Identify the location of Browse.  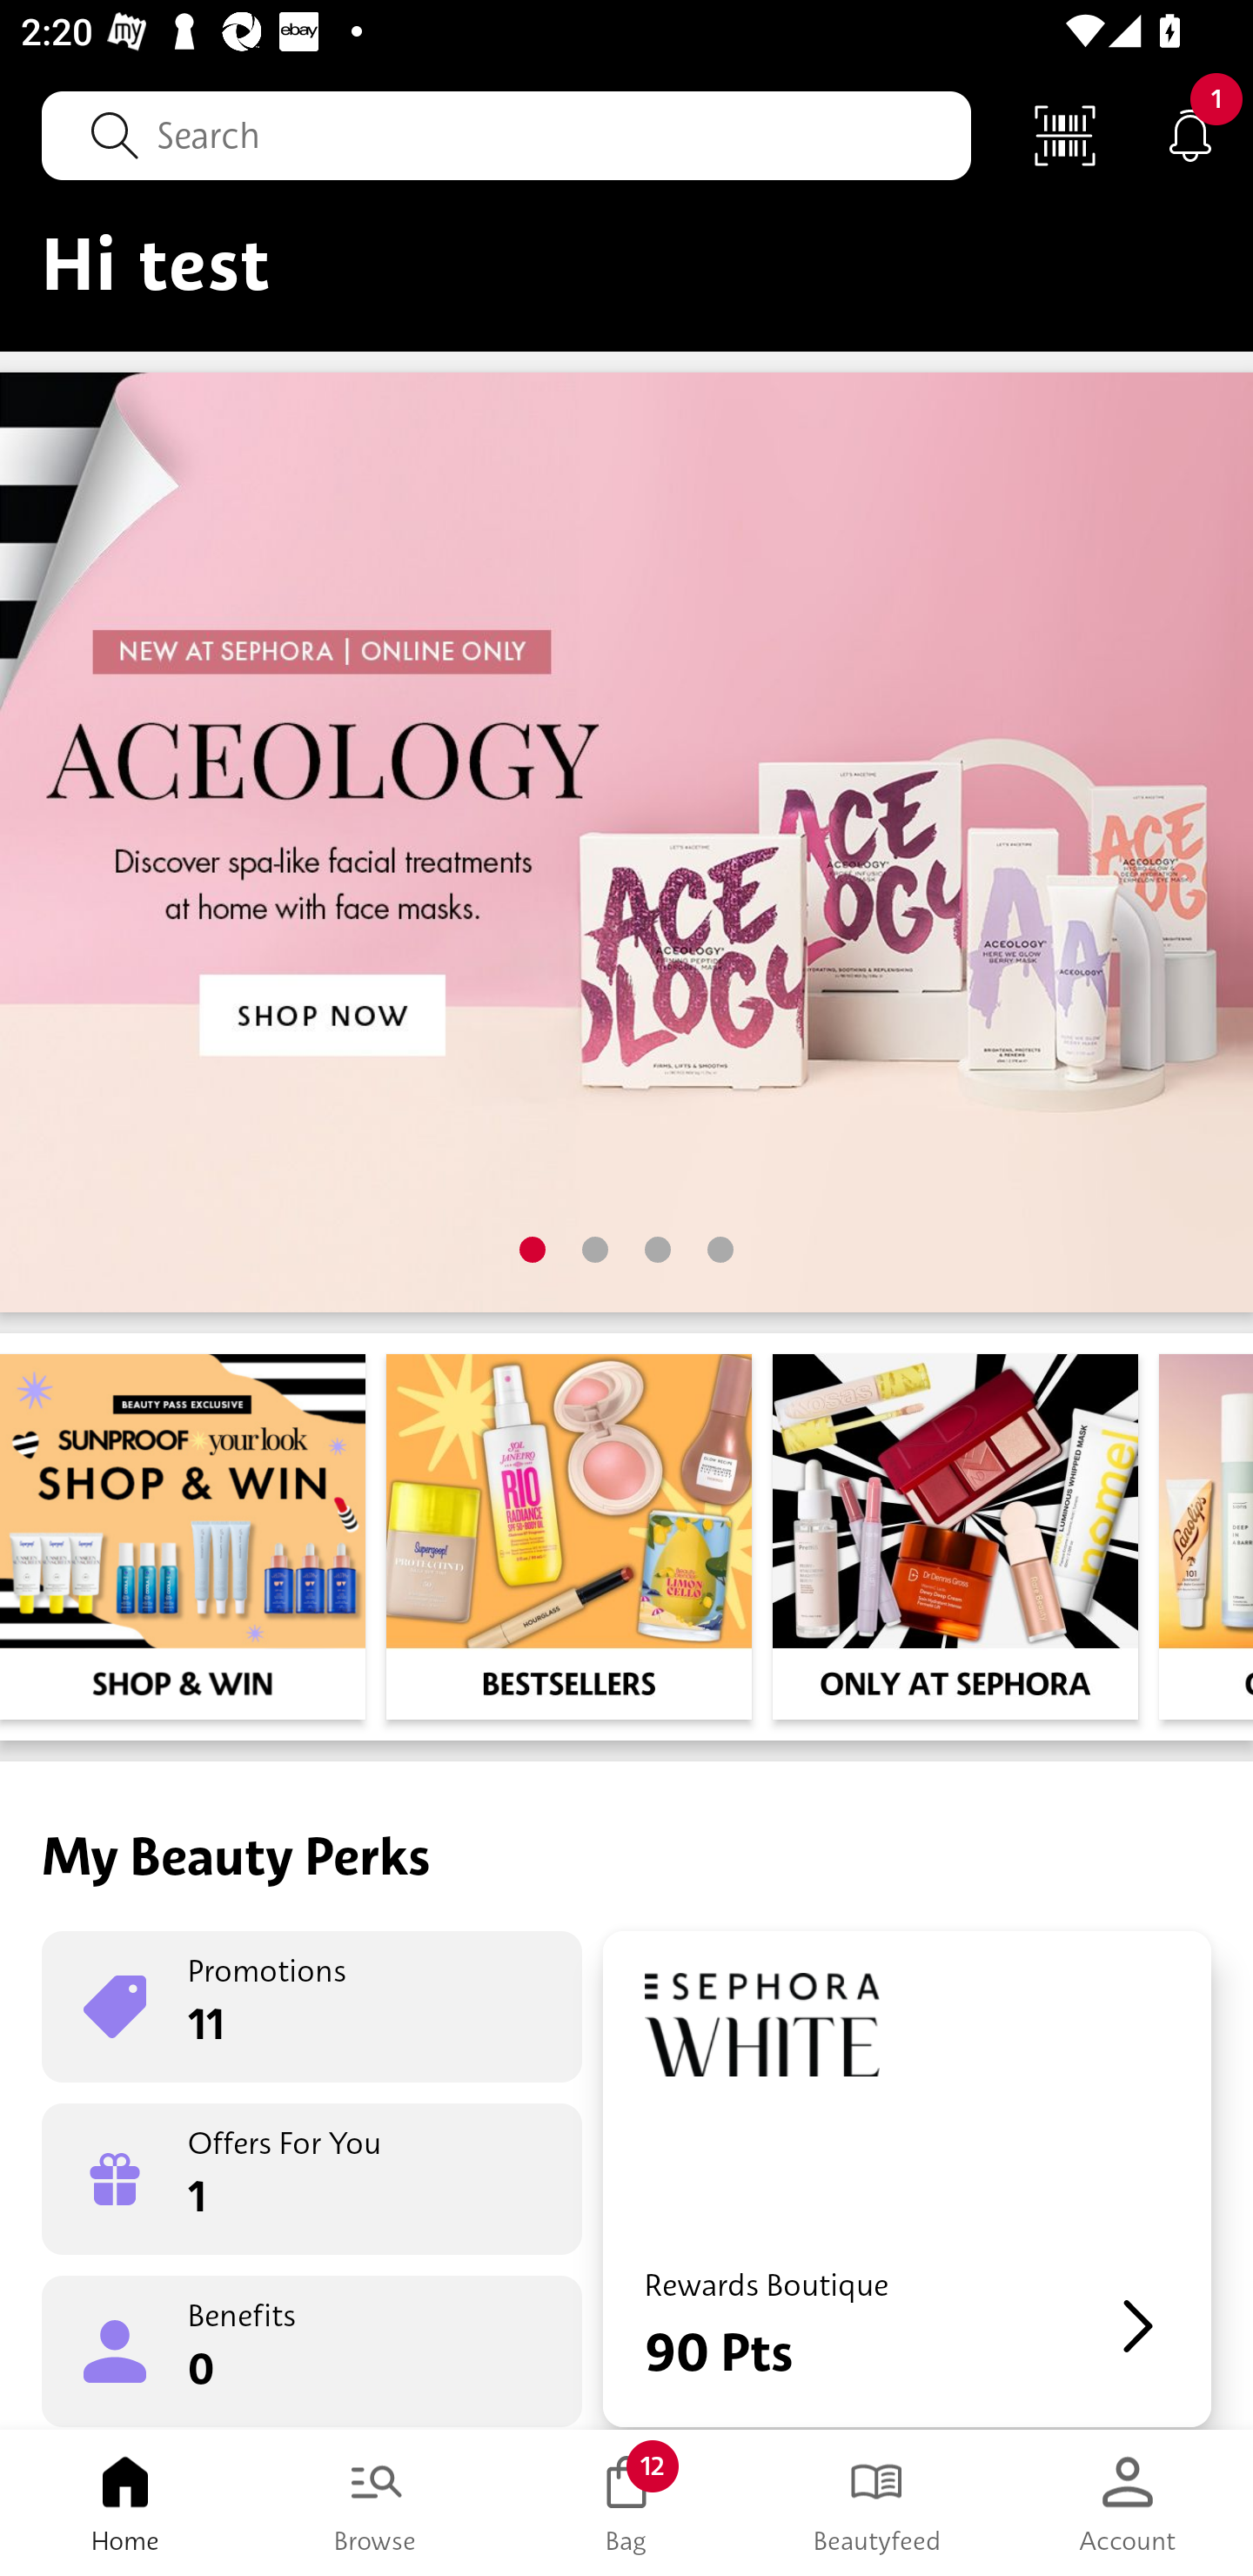
(376, 2503).